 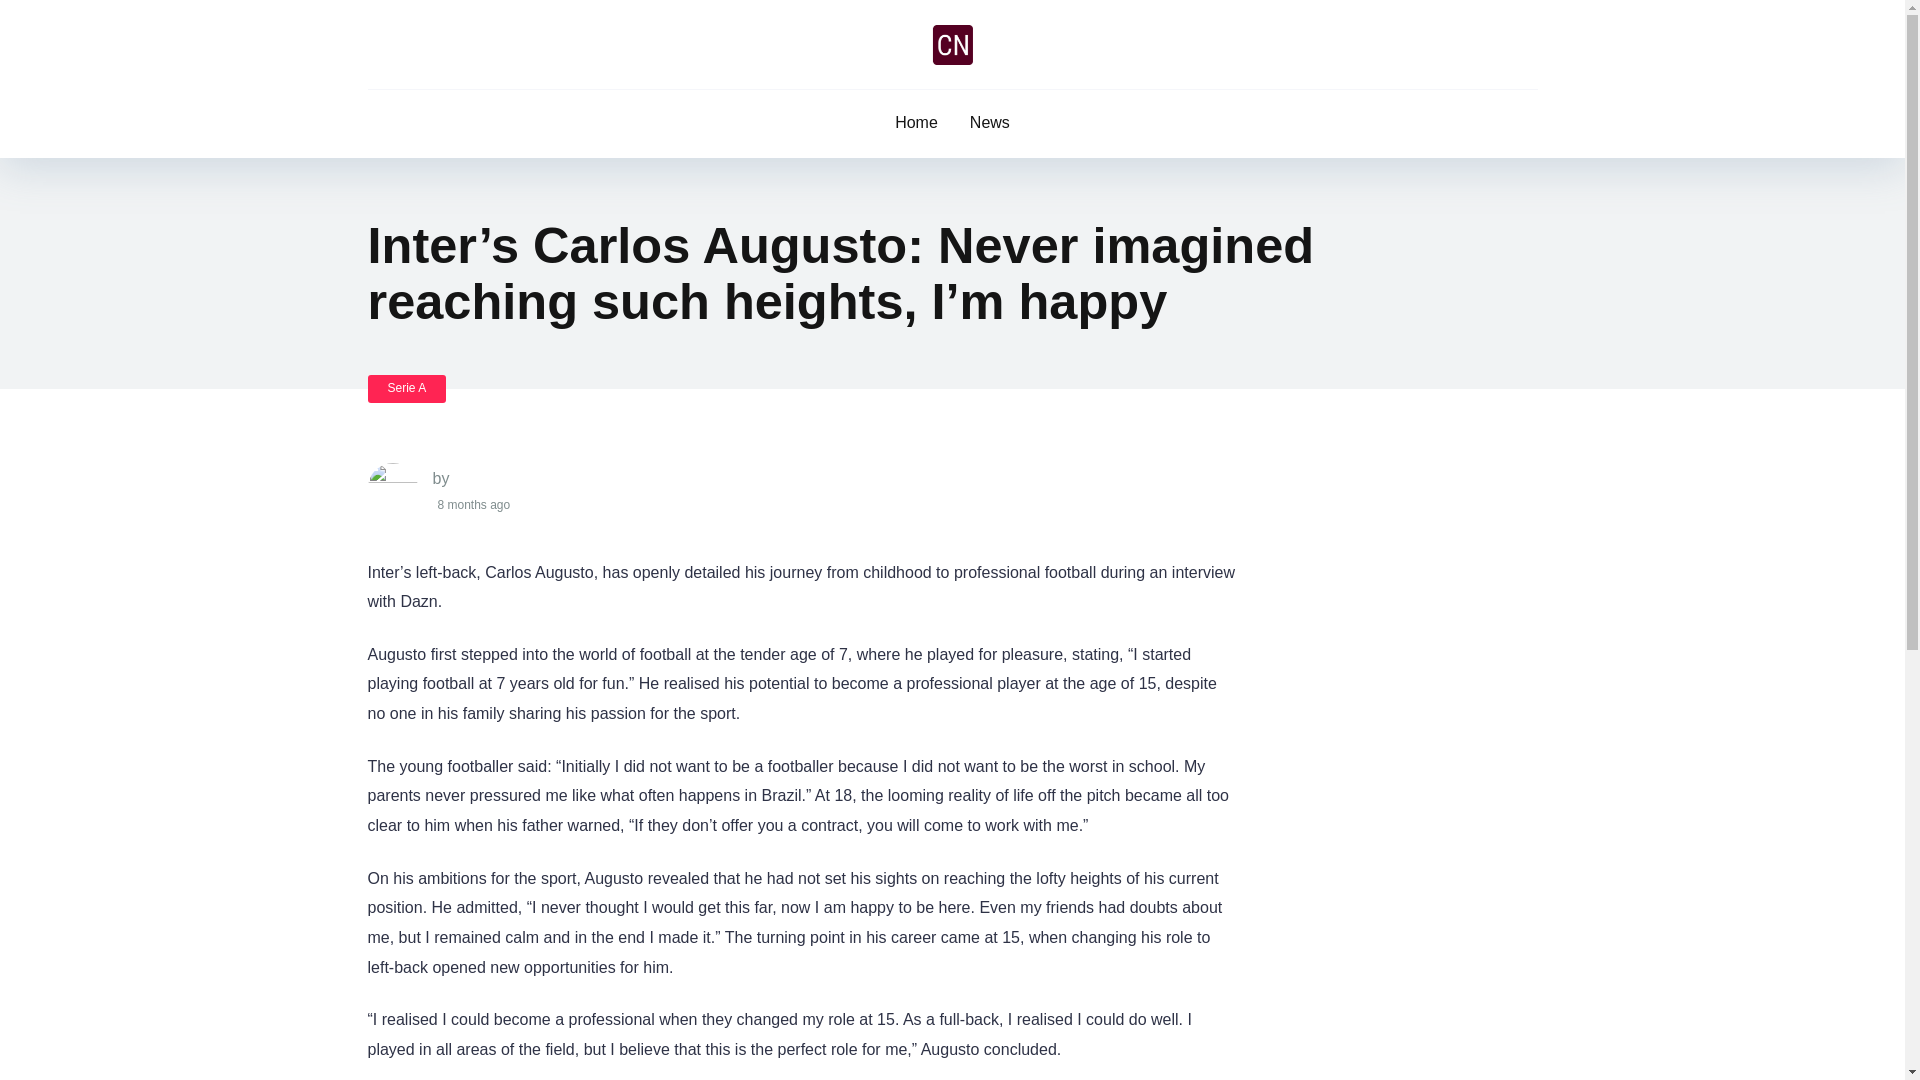 What do you see at coordinates (990, 123) in the screenshot?
I see `News` at bounding box center [990, 123].